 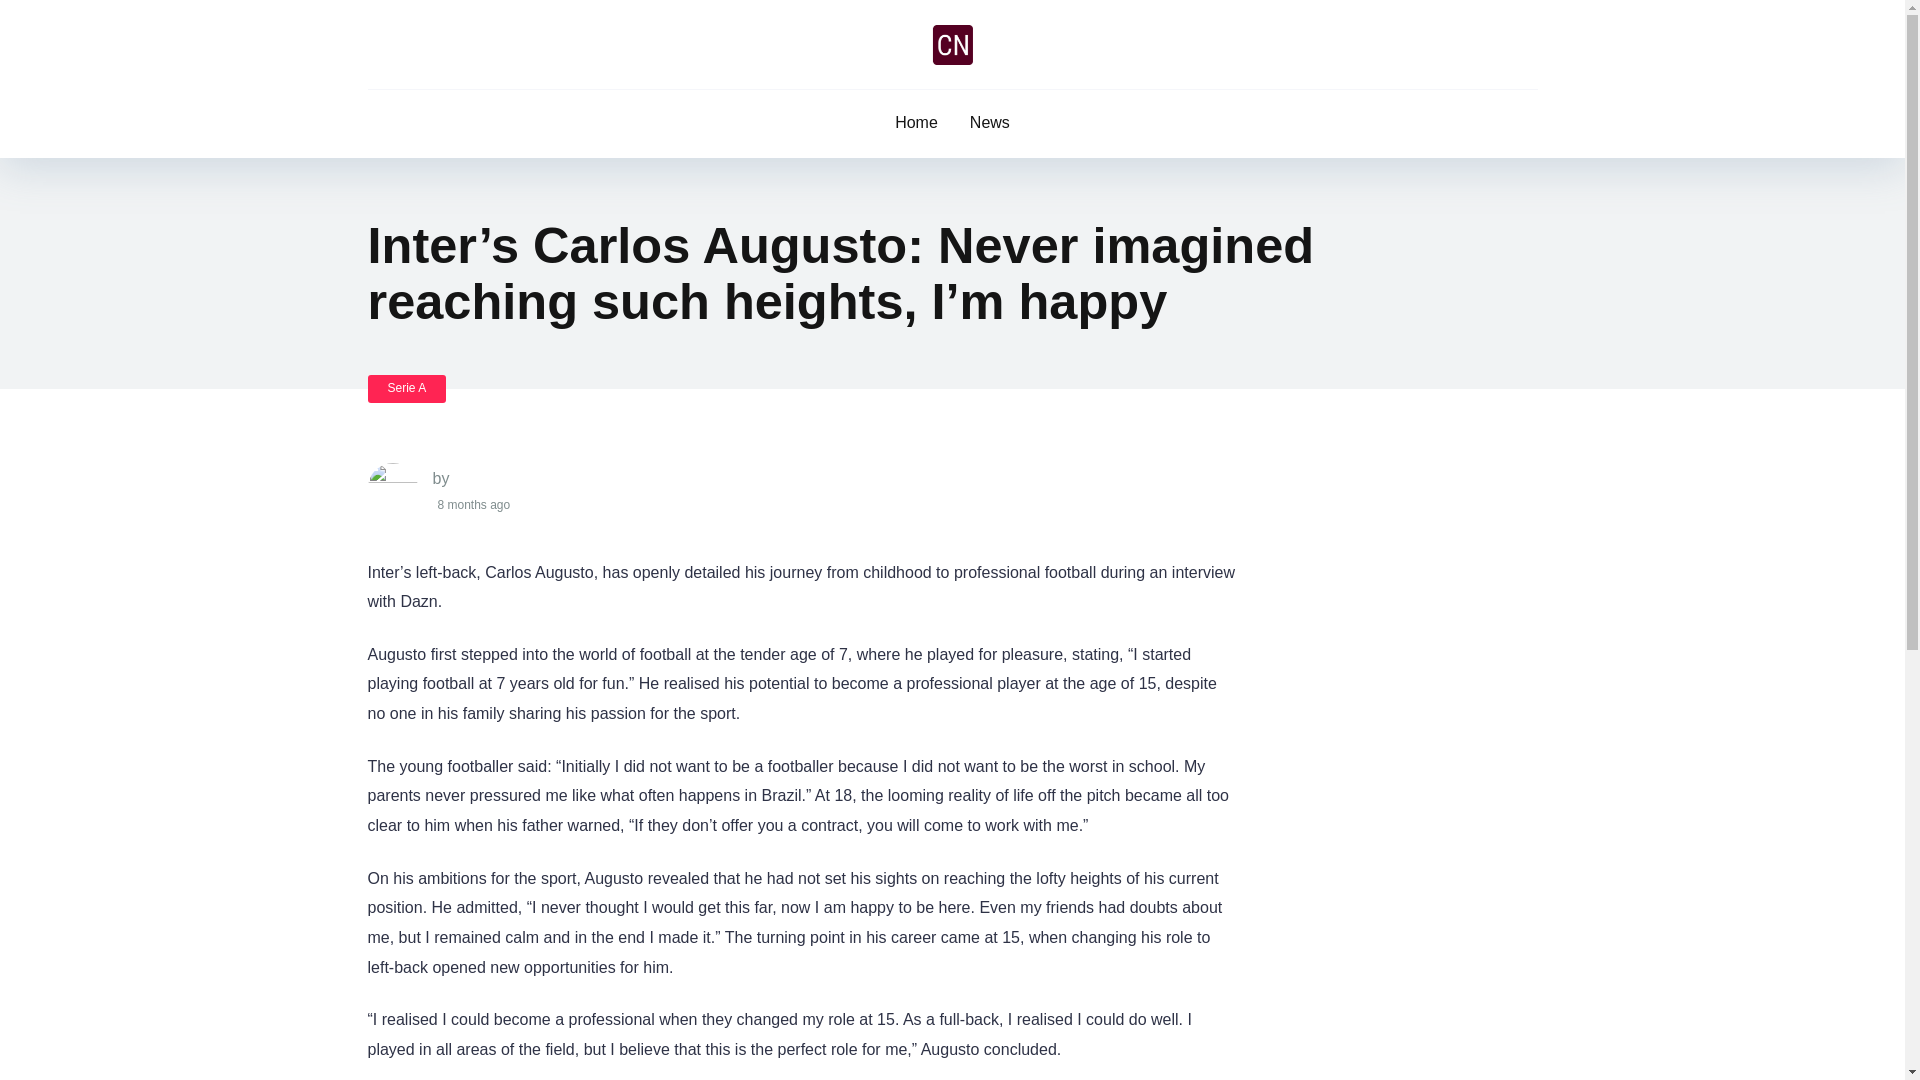 What do you see at coordinates (990, 123) in the screenshot?
I see `News` at bounding box center [990, 123].